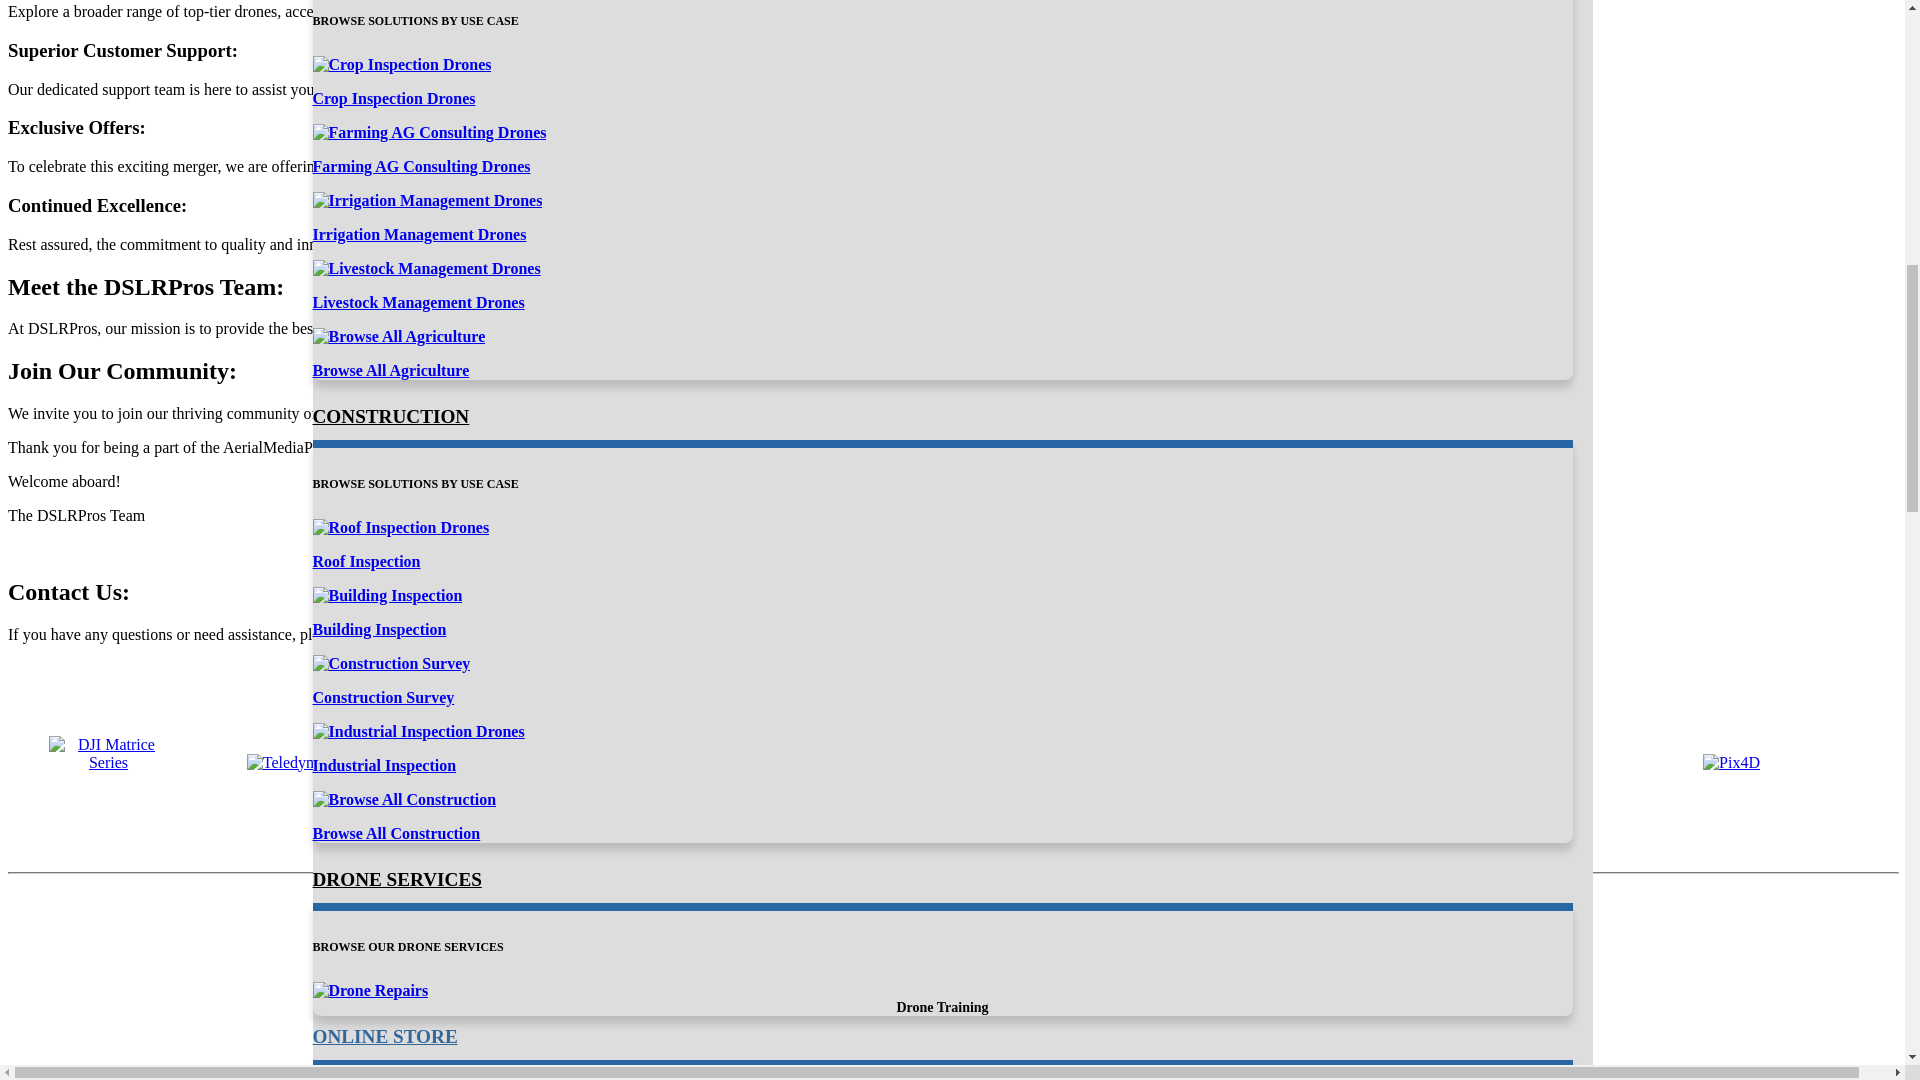  Describe the element at coordinates (418, 302) in the screenshot. I see `Livestock Management Drones` at that location.